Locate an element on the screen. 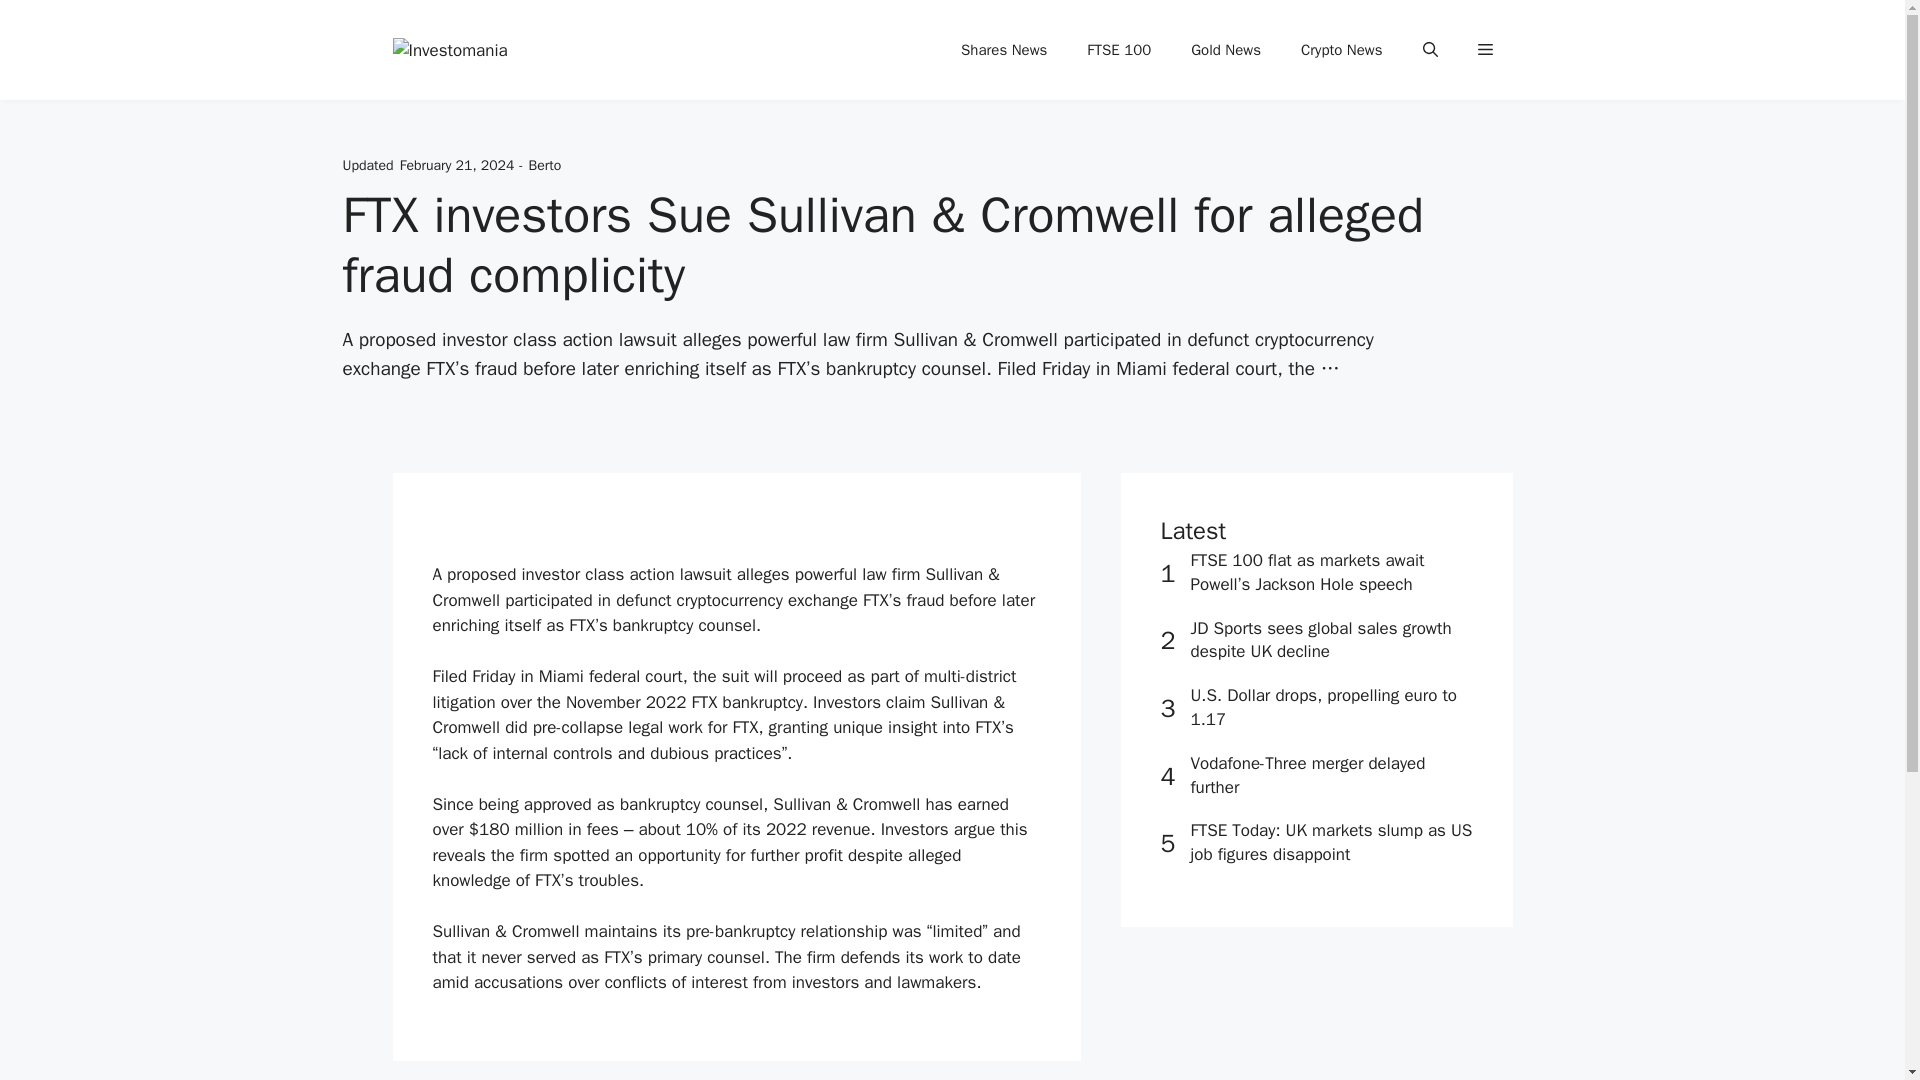 This screenshot has height=1080, width=1920. Gold News is located at coordinates (1226, 50).